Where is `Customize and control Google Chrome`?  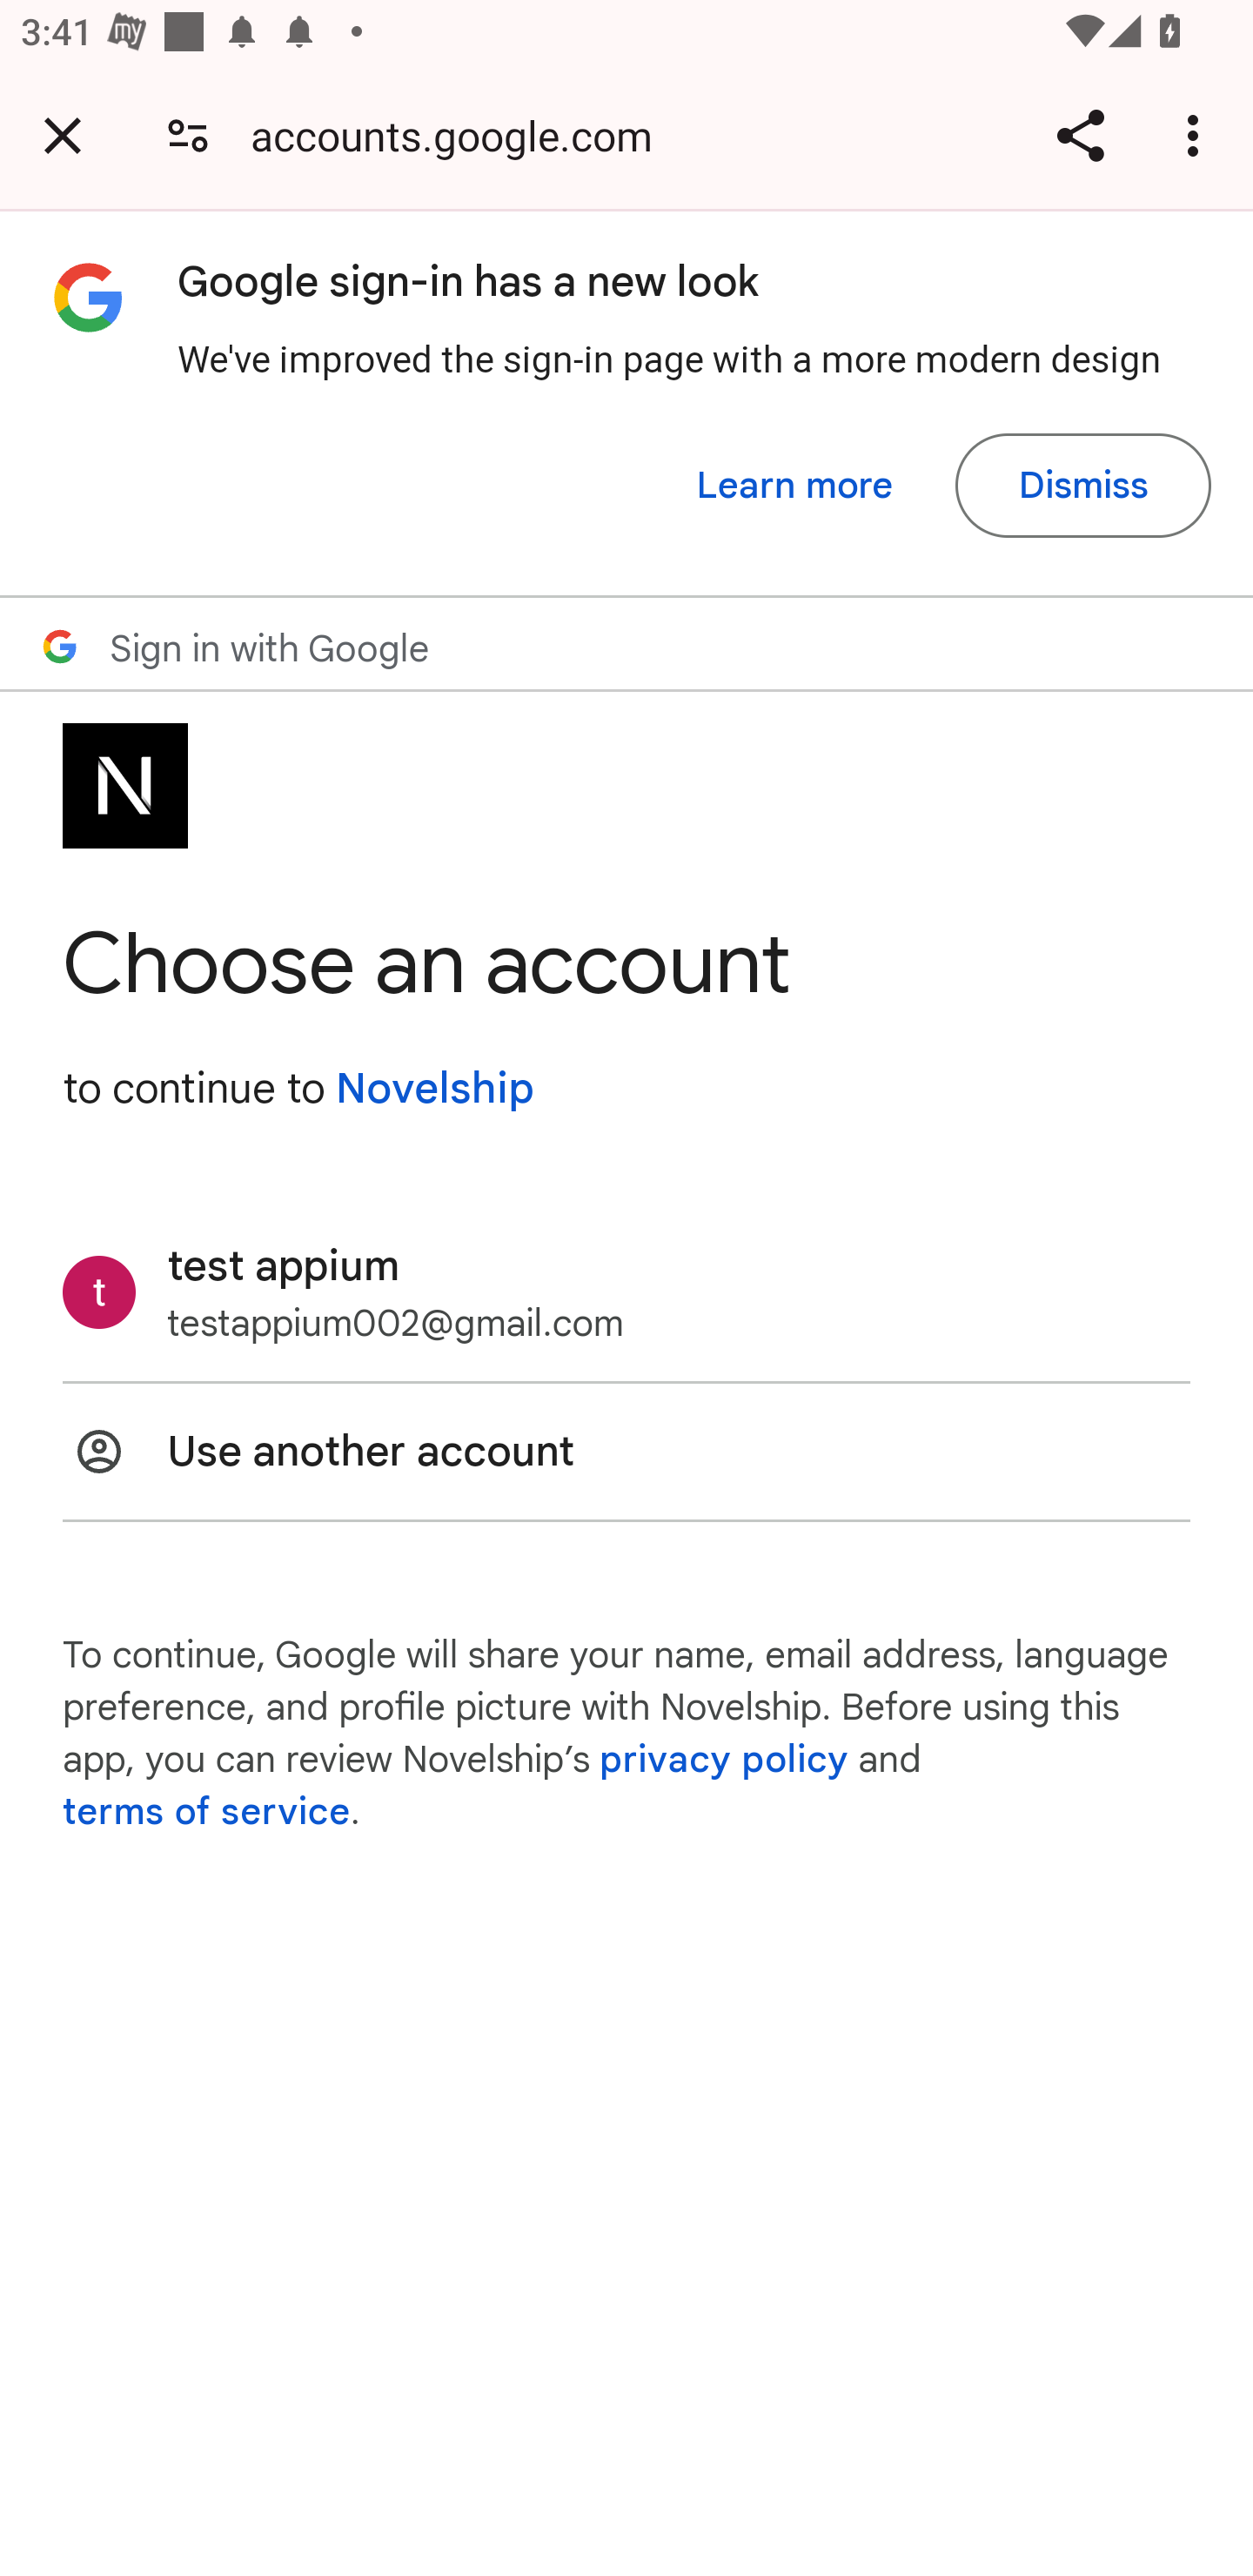
Customize and control Google Chrome is located at coordinates (1197, 135).